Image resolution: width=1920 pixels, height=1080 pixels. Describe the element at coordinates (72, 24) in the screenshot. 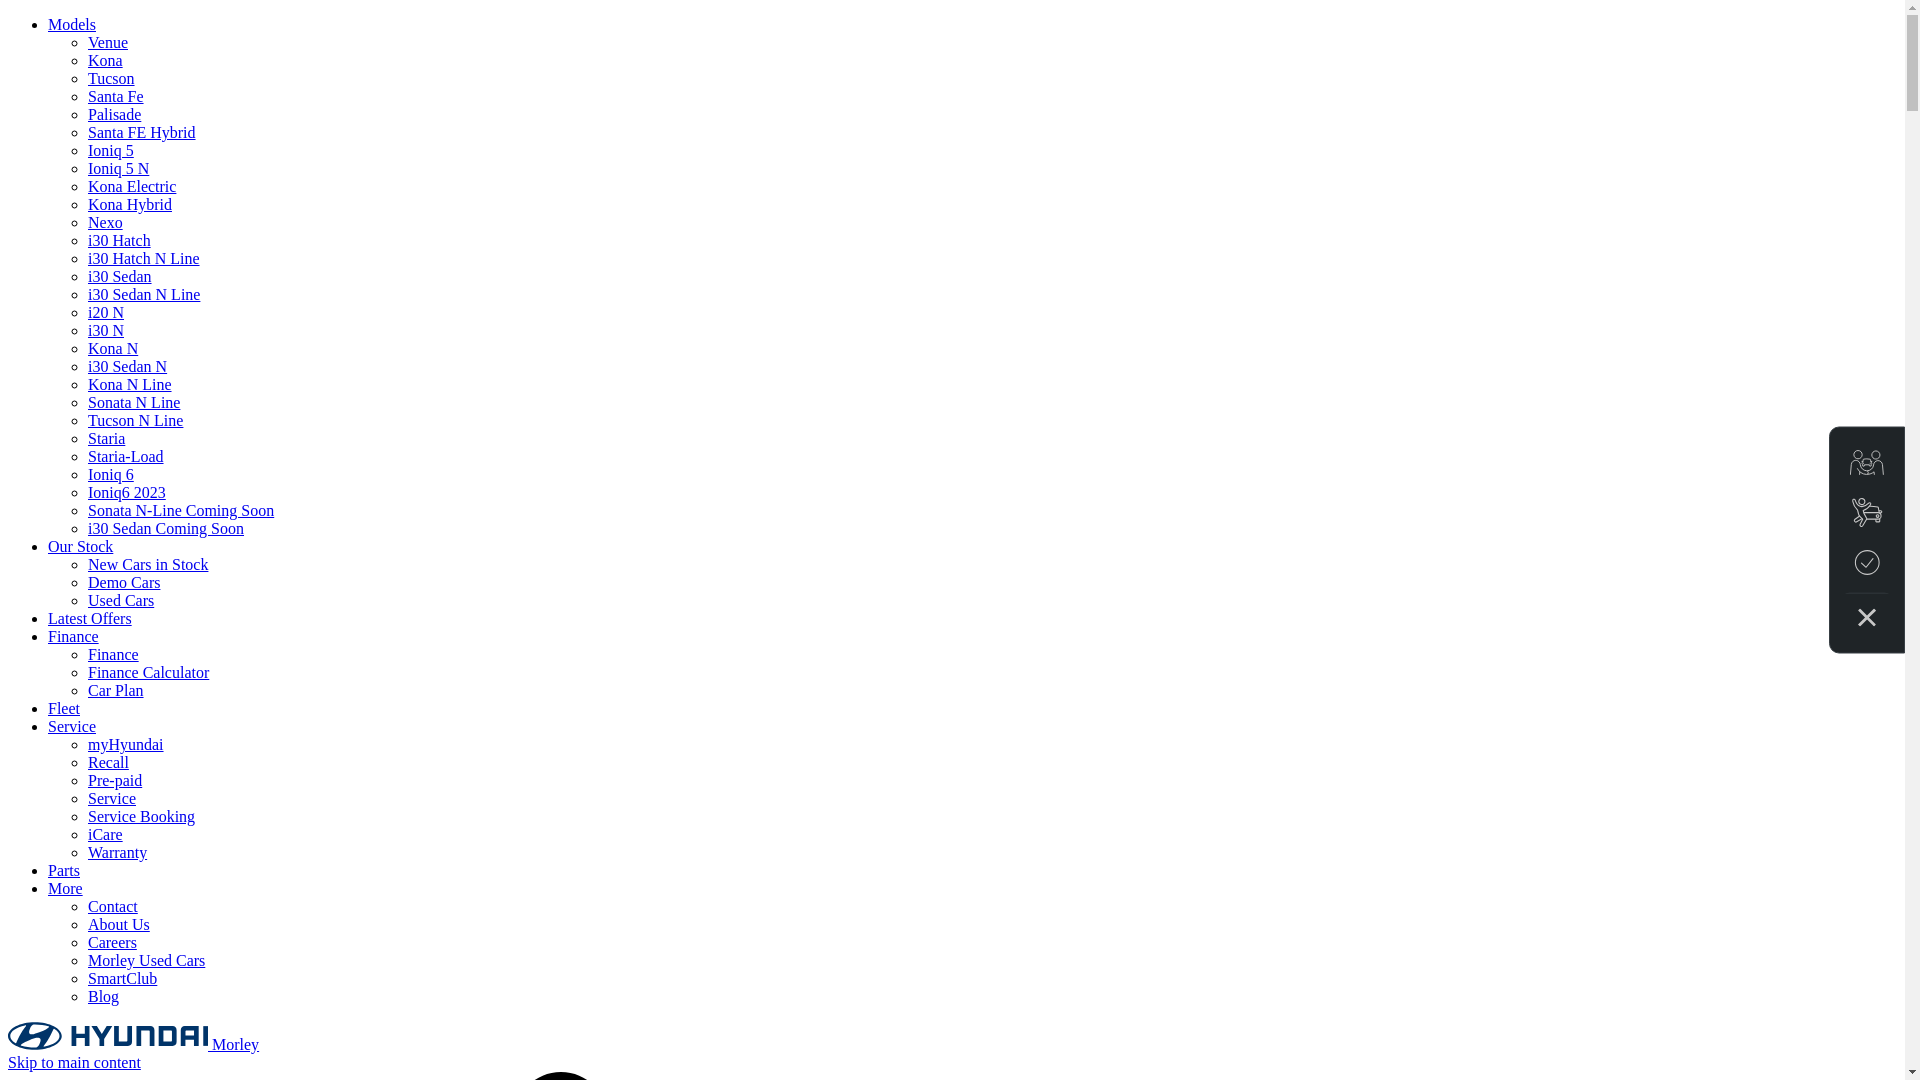

I see `Models` at that location.